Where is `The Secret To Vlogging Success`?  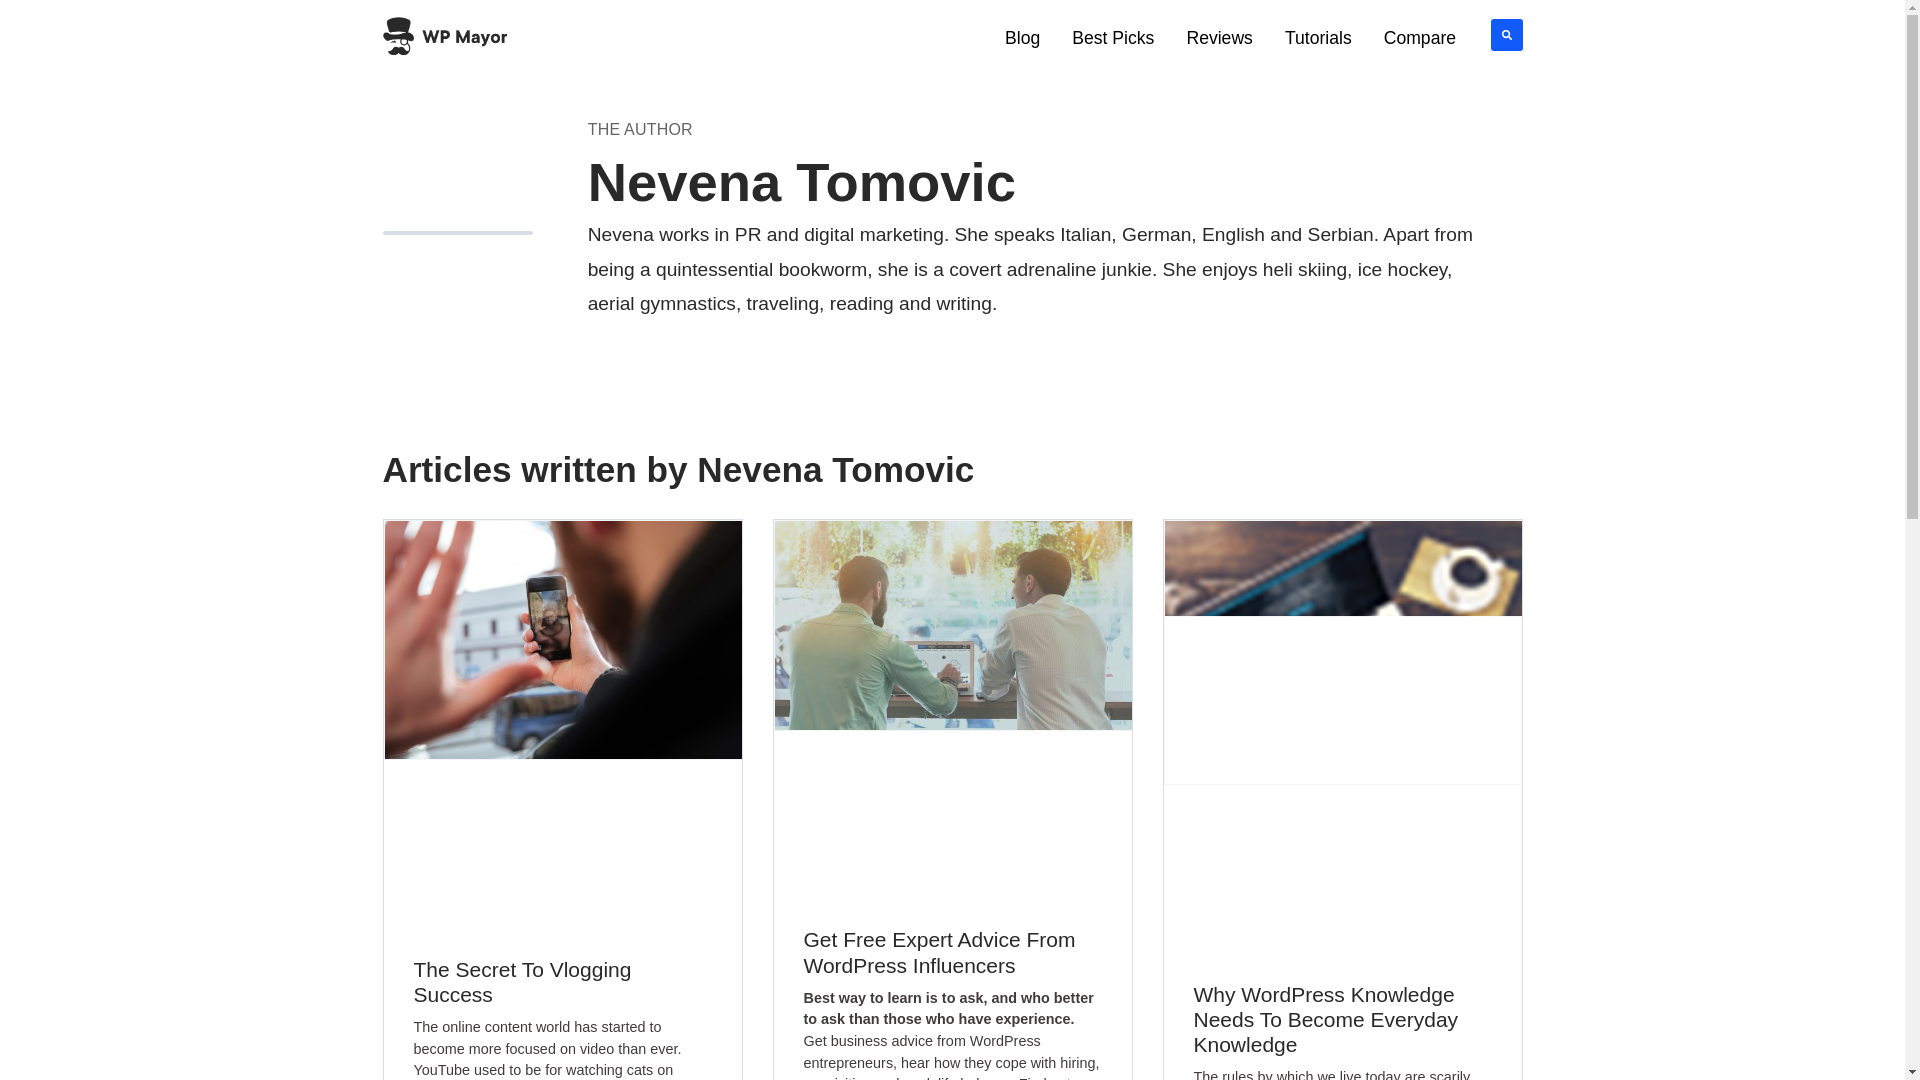 The Secret To Vlogging Success is located at coordinates (522, 981).